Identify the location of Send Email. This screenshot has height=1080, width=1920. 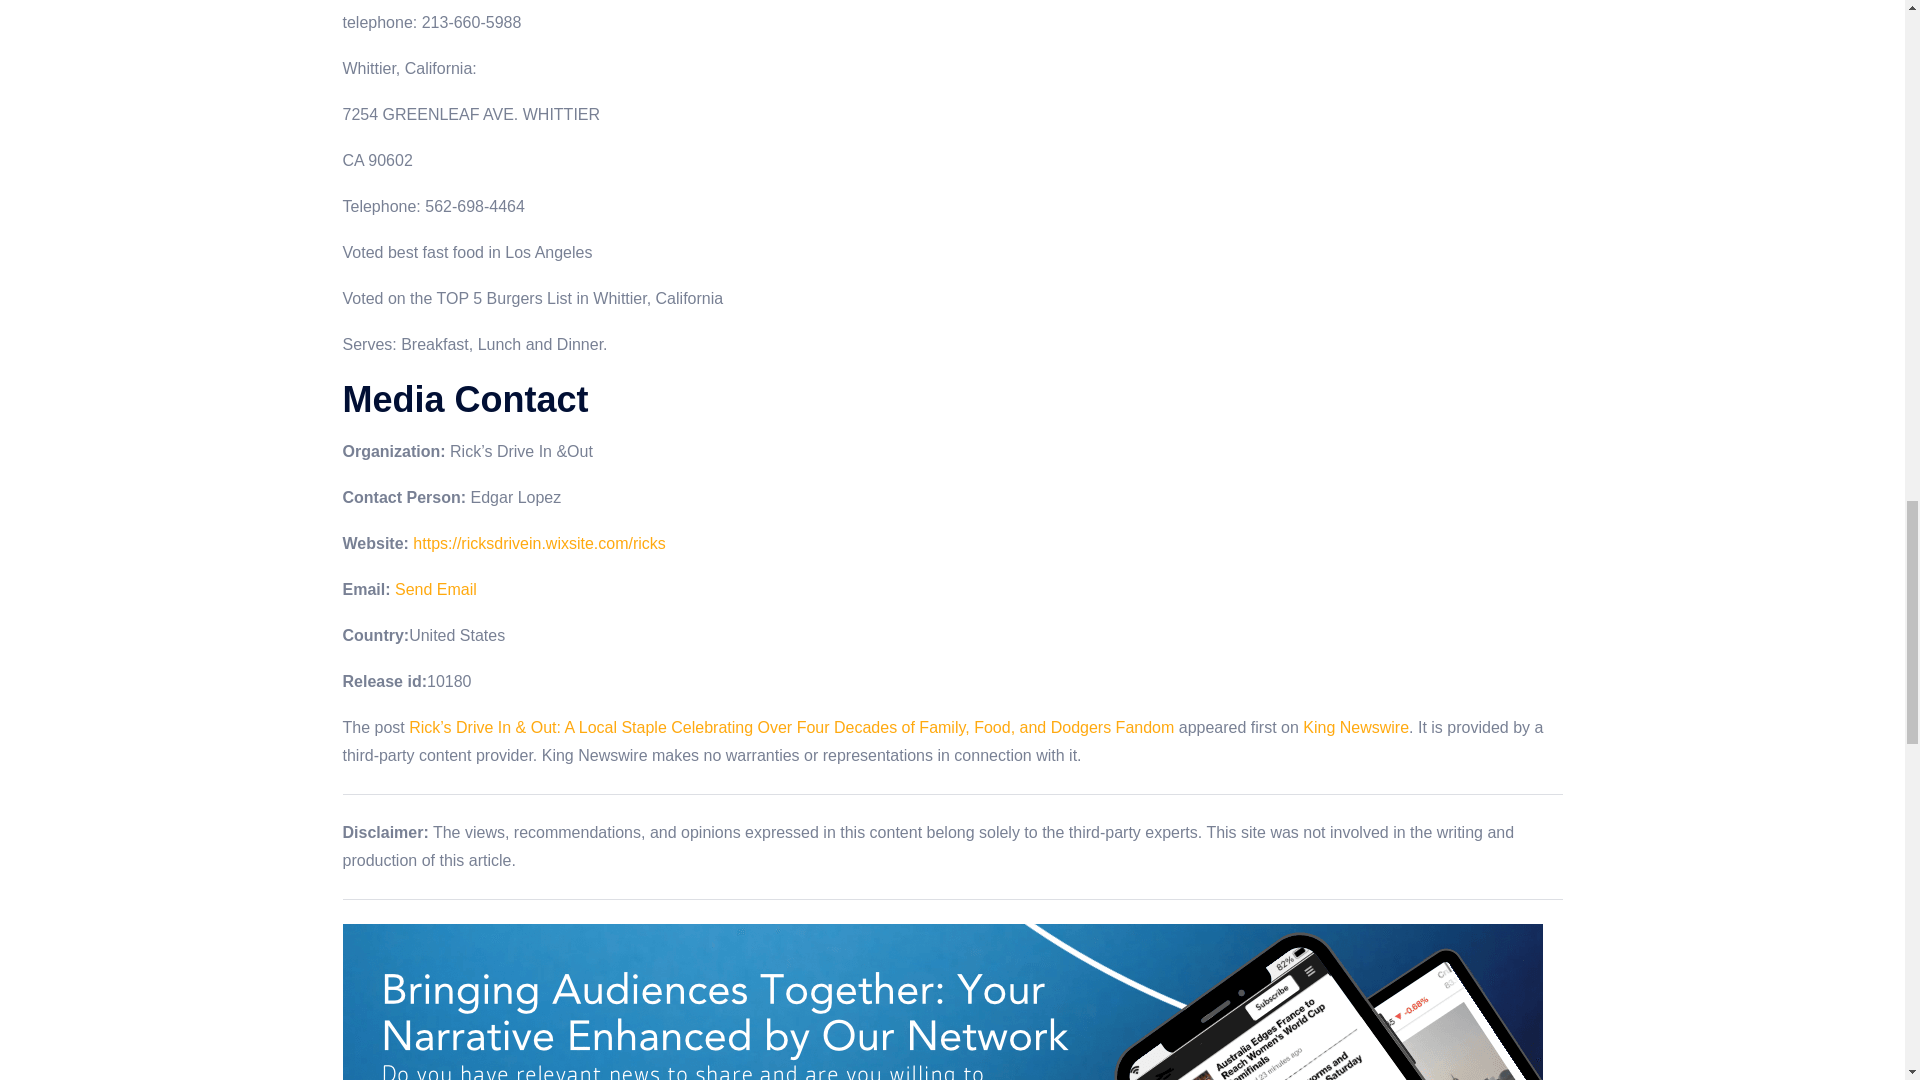
(436, 590).